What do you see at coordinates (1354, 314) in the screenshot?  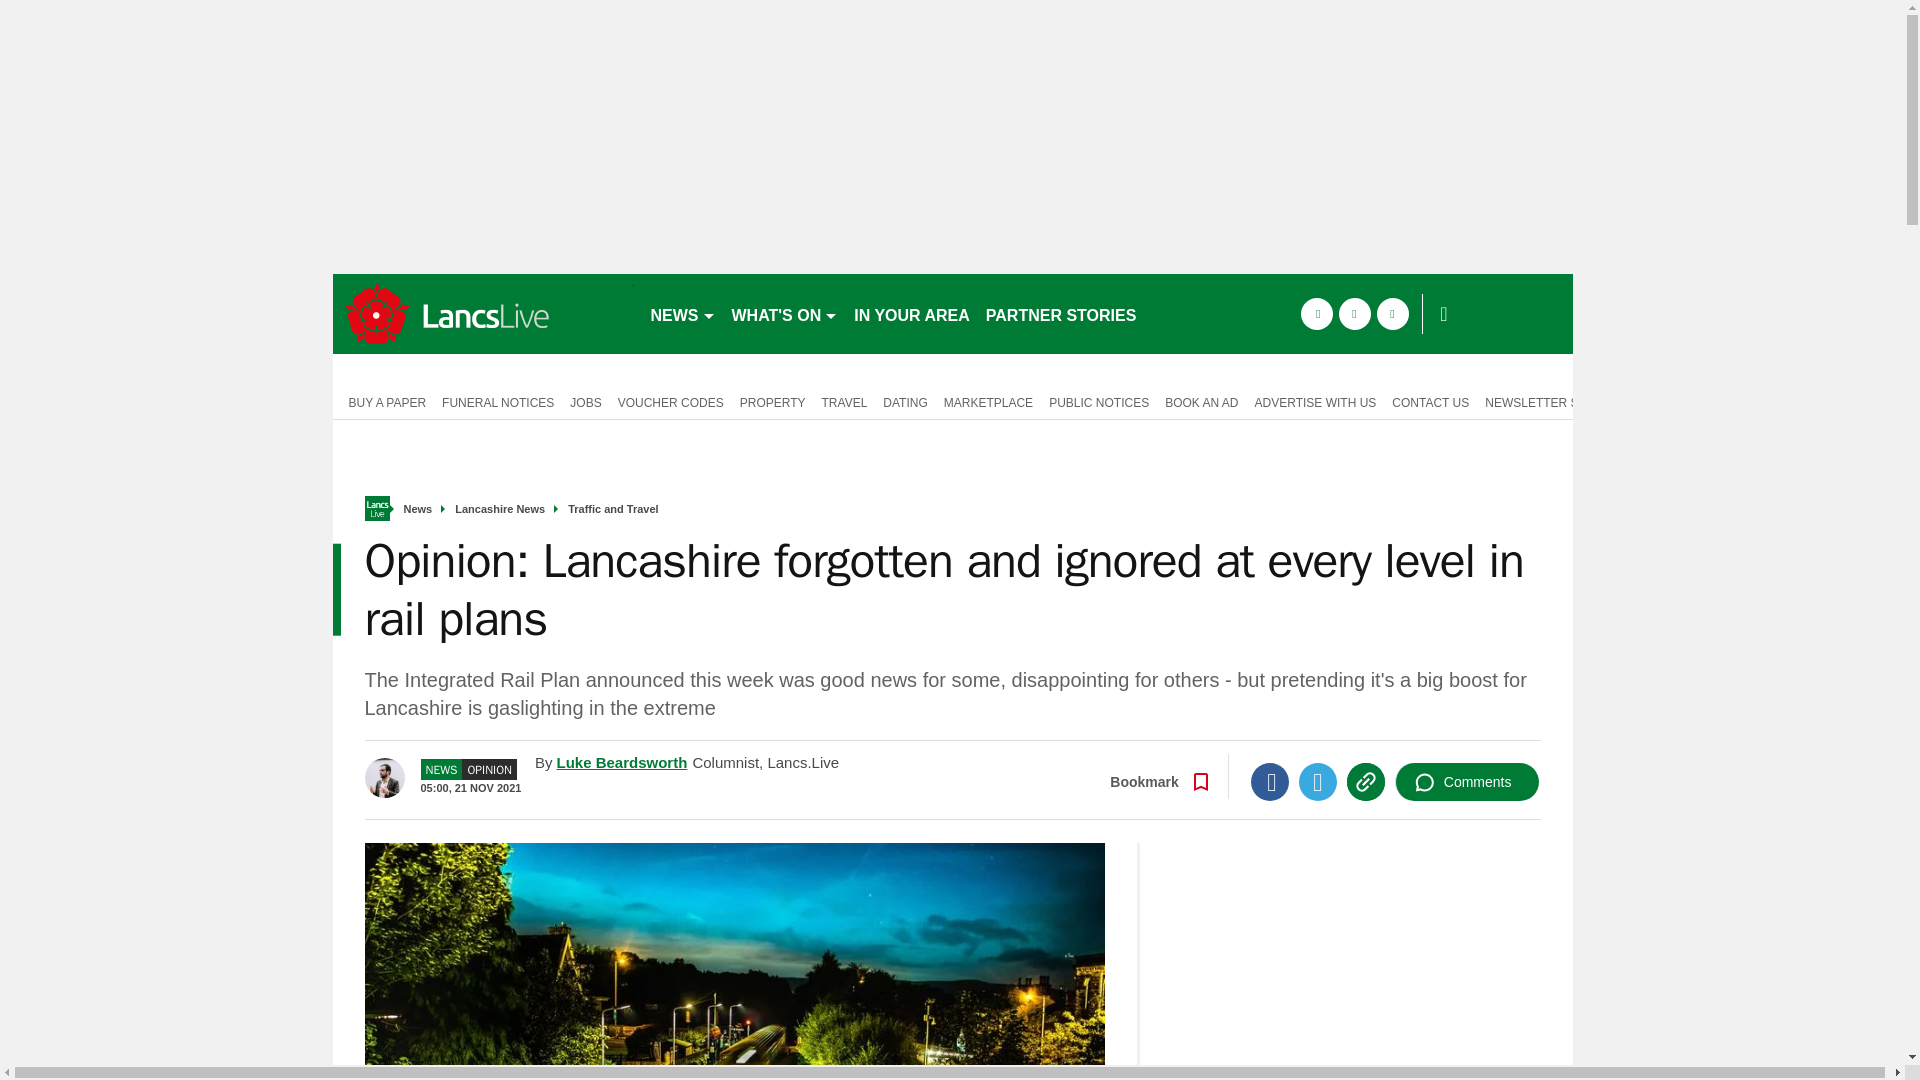 I see `twitter` at bounding box center [1354, 314].